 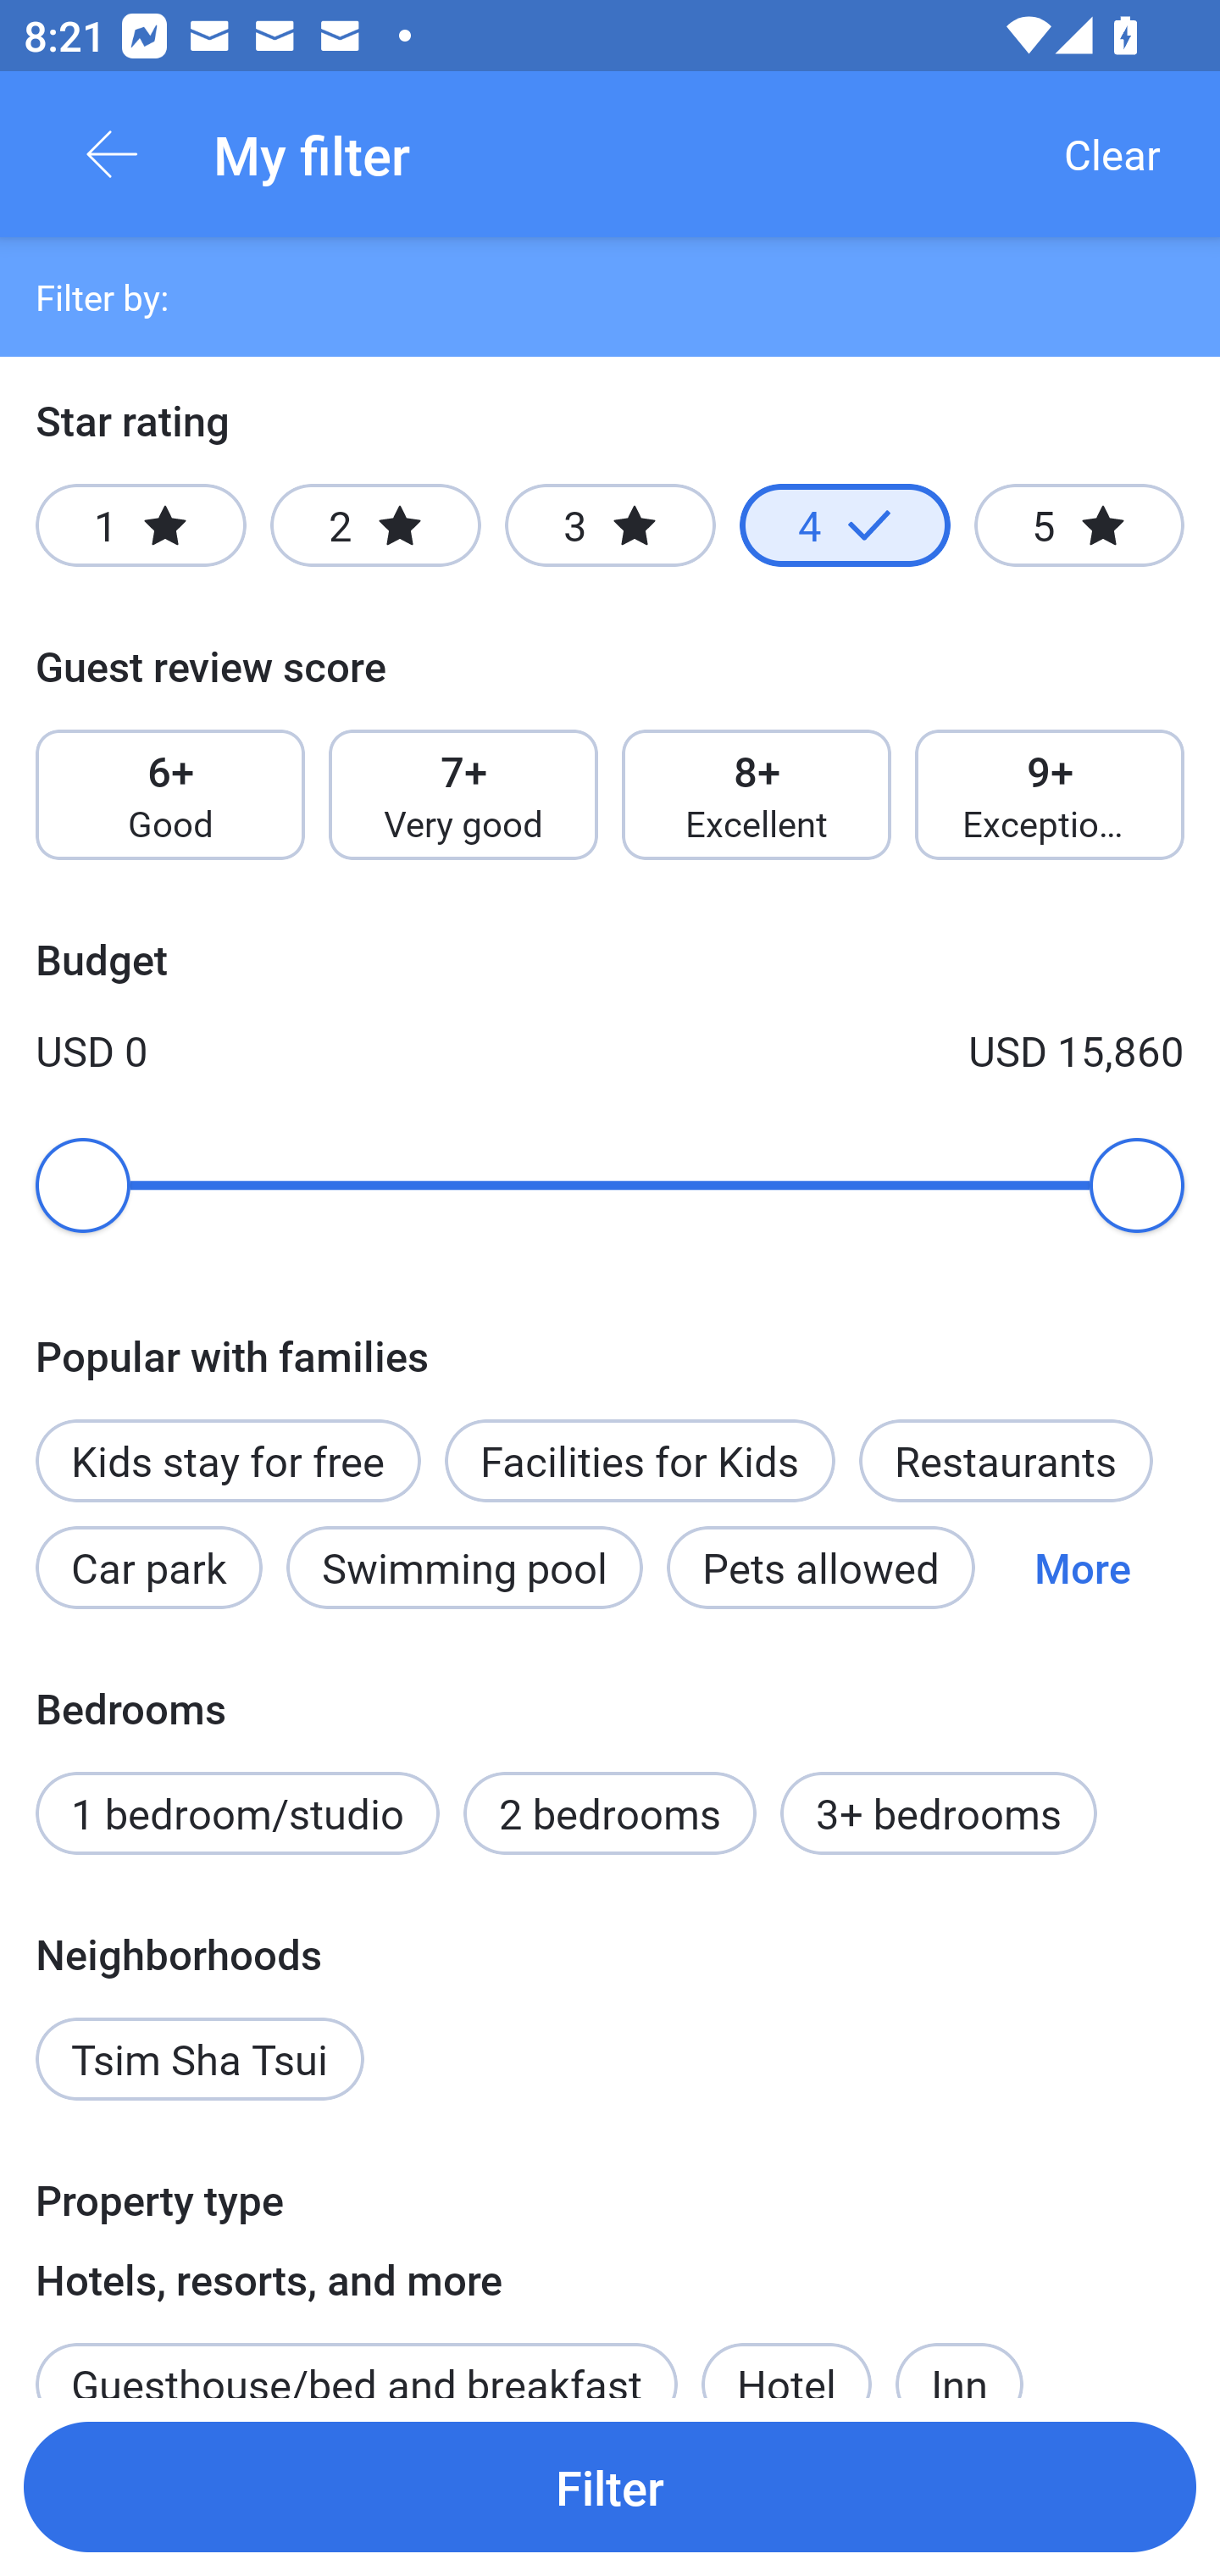 I want to click on 1 bedroom/studio, so click(x=237, y=1813).